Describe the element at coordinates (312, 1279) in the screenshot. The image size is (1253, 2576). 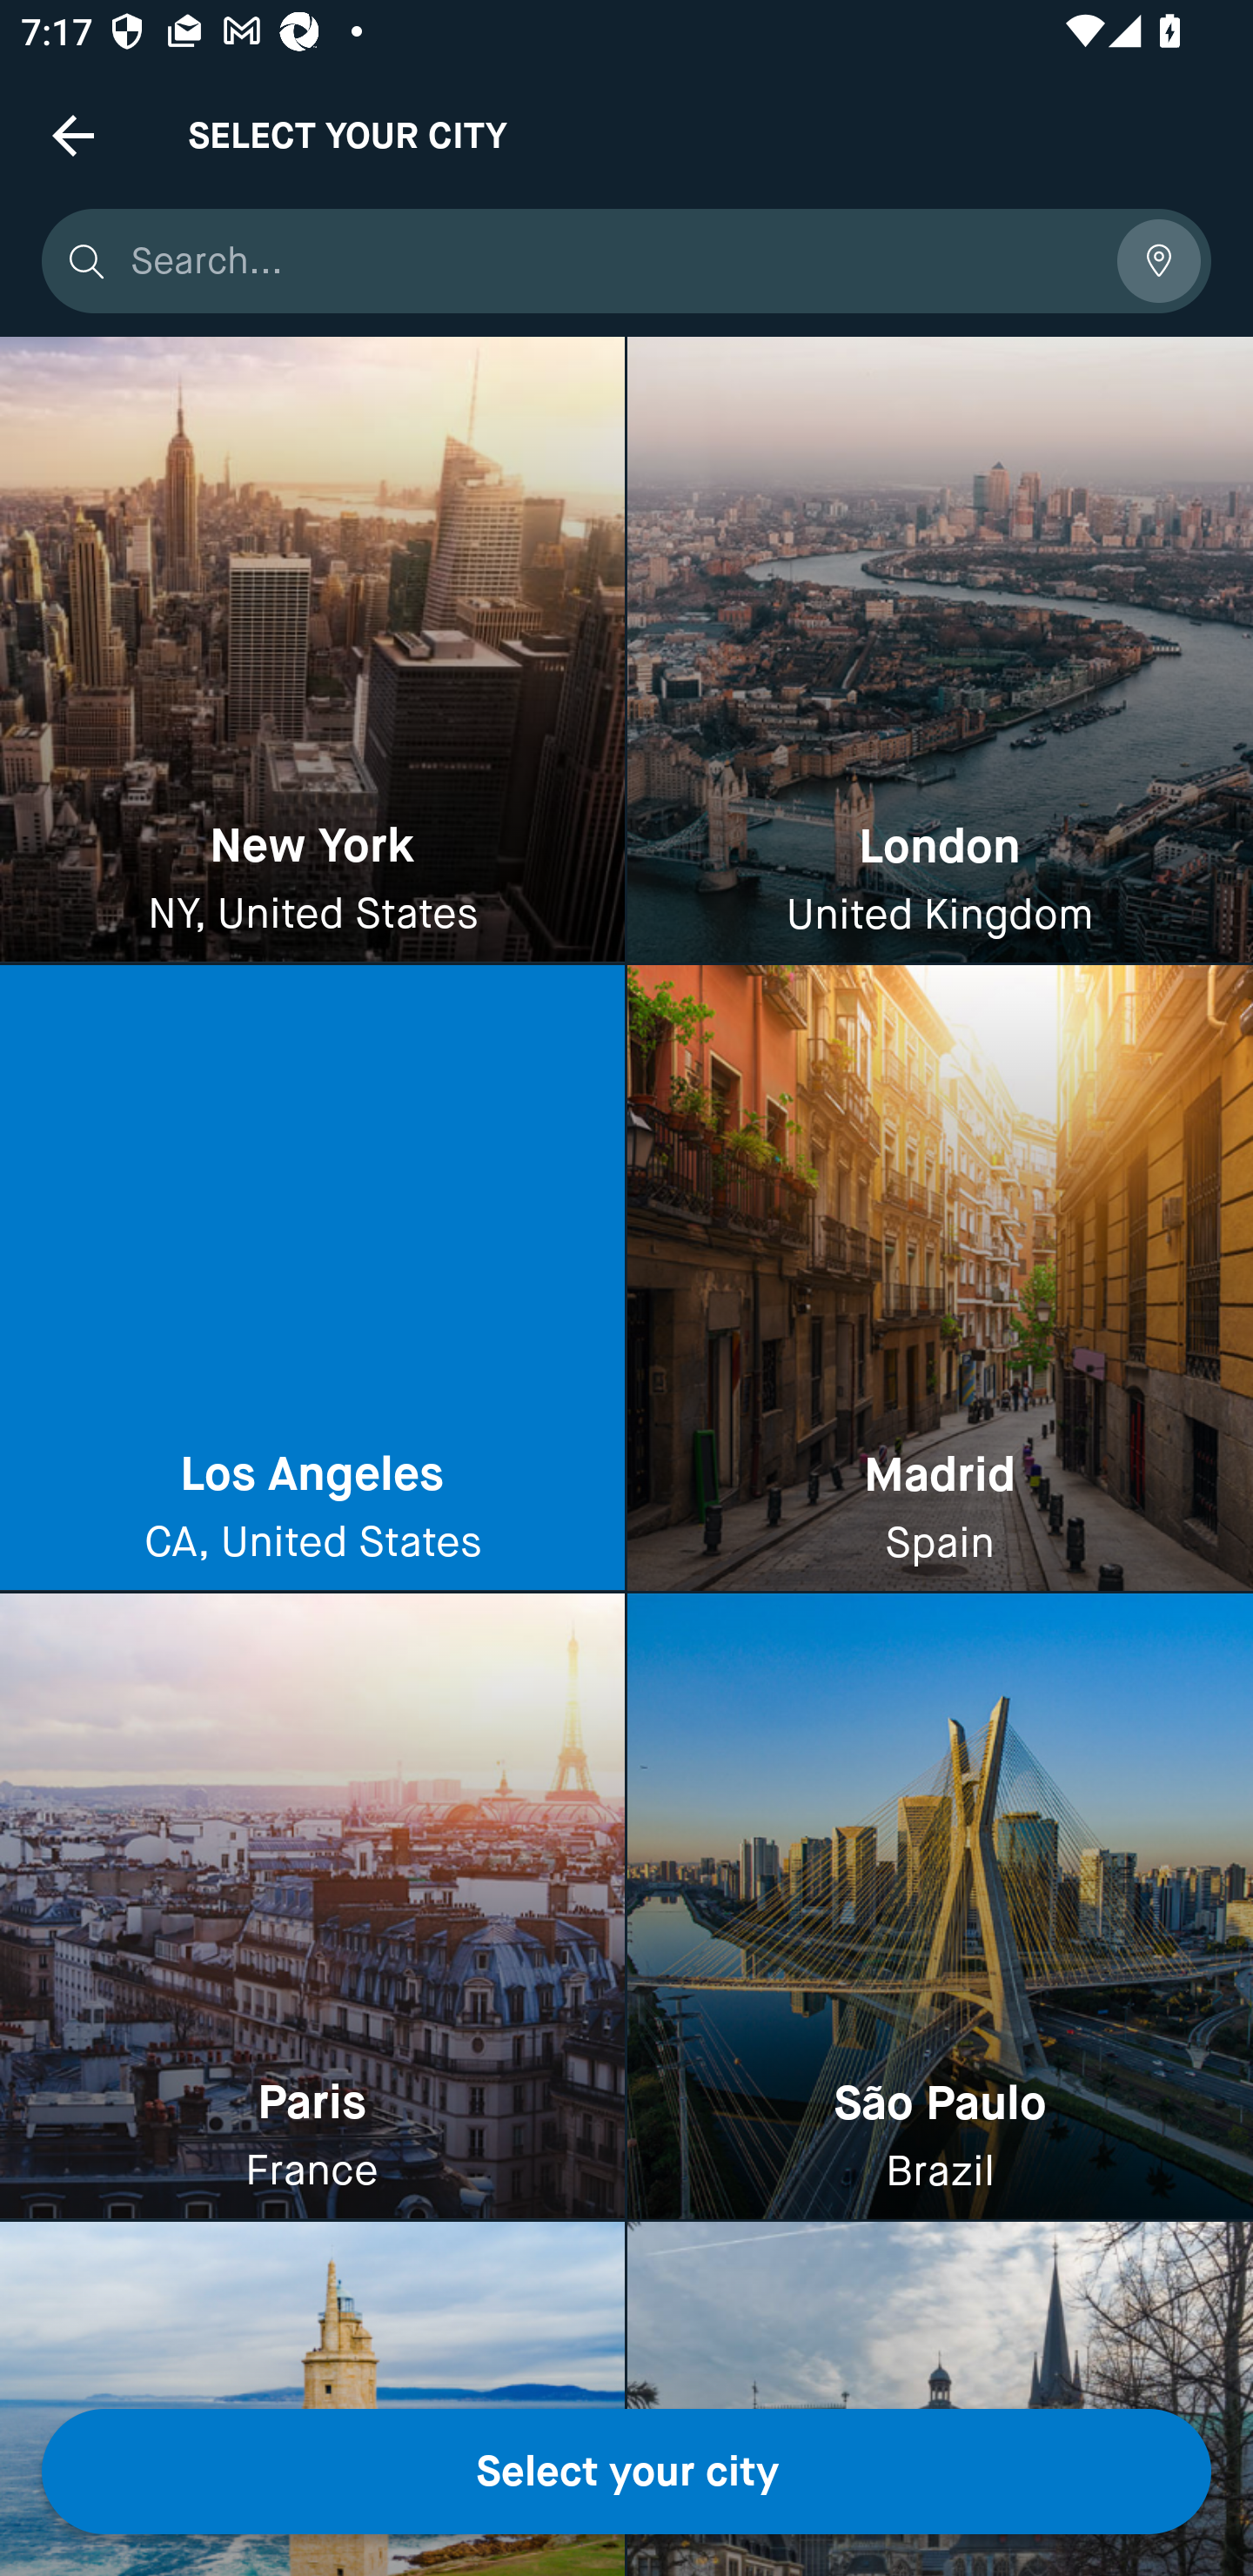
I see `Los Angeles CA, United States` at that location.